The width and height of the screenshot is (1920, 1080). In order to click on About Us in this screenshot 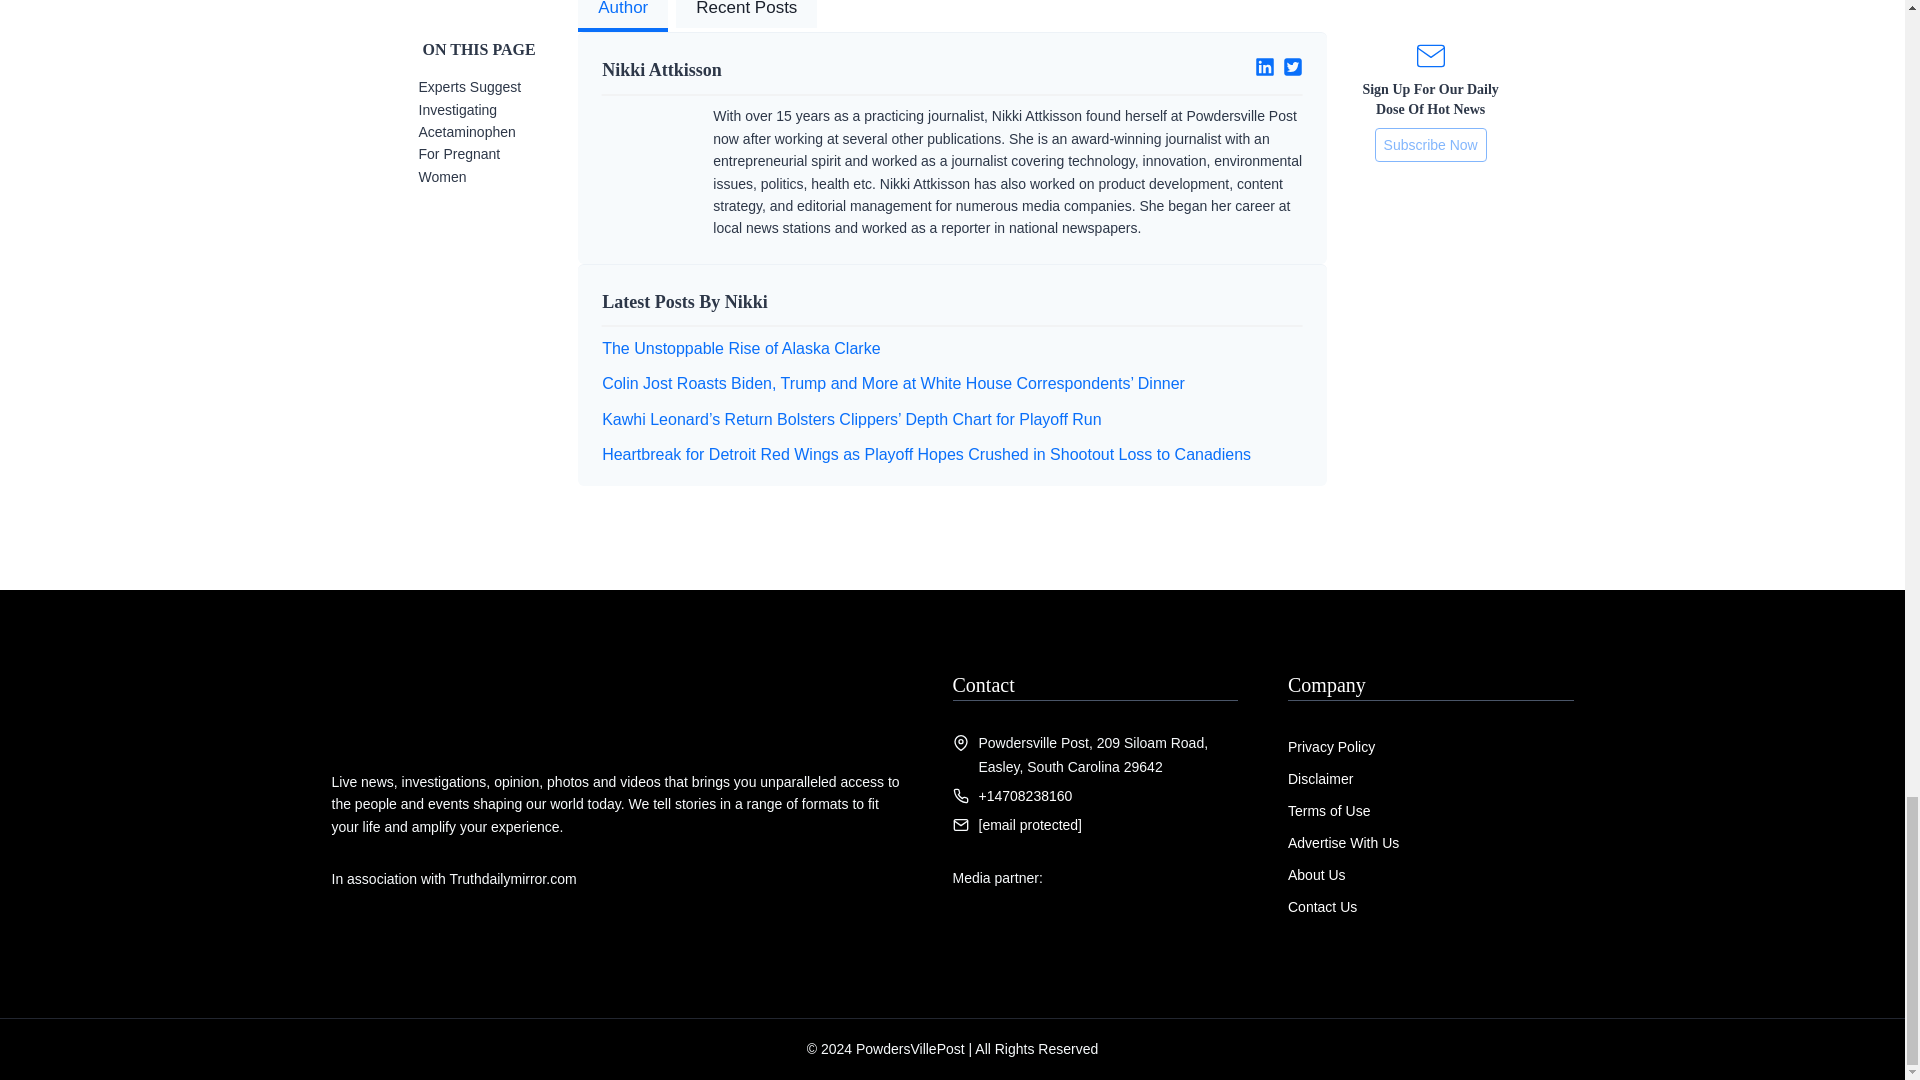, I will do `click(1316, 875)`.